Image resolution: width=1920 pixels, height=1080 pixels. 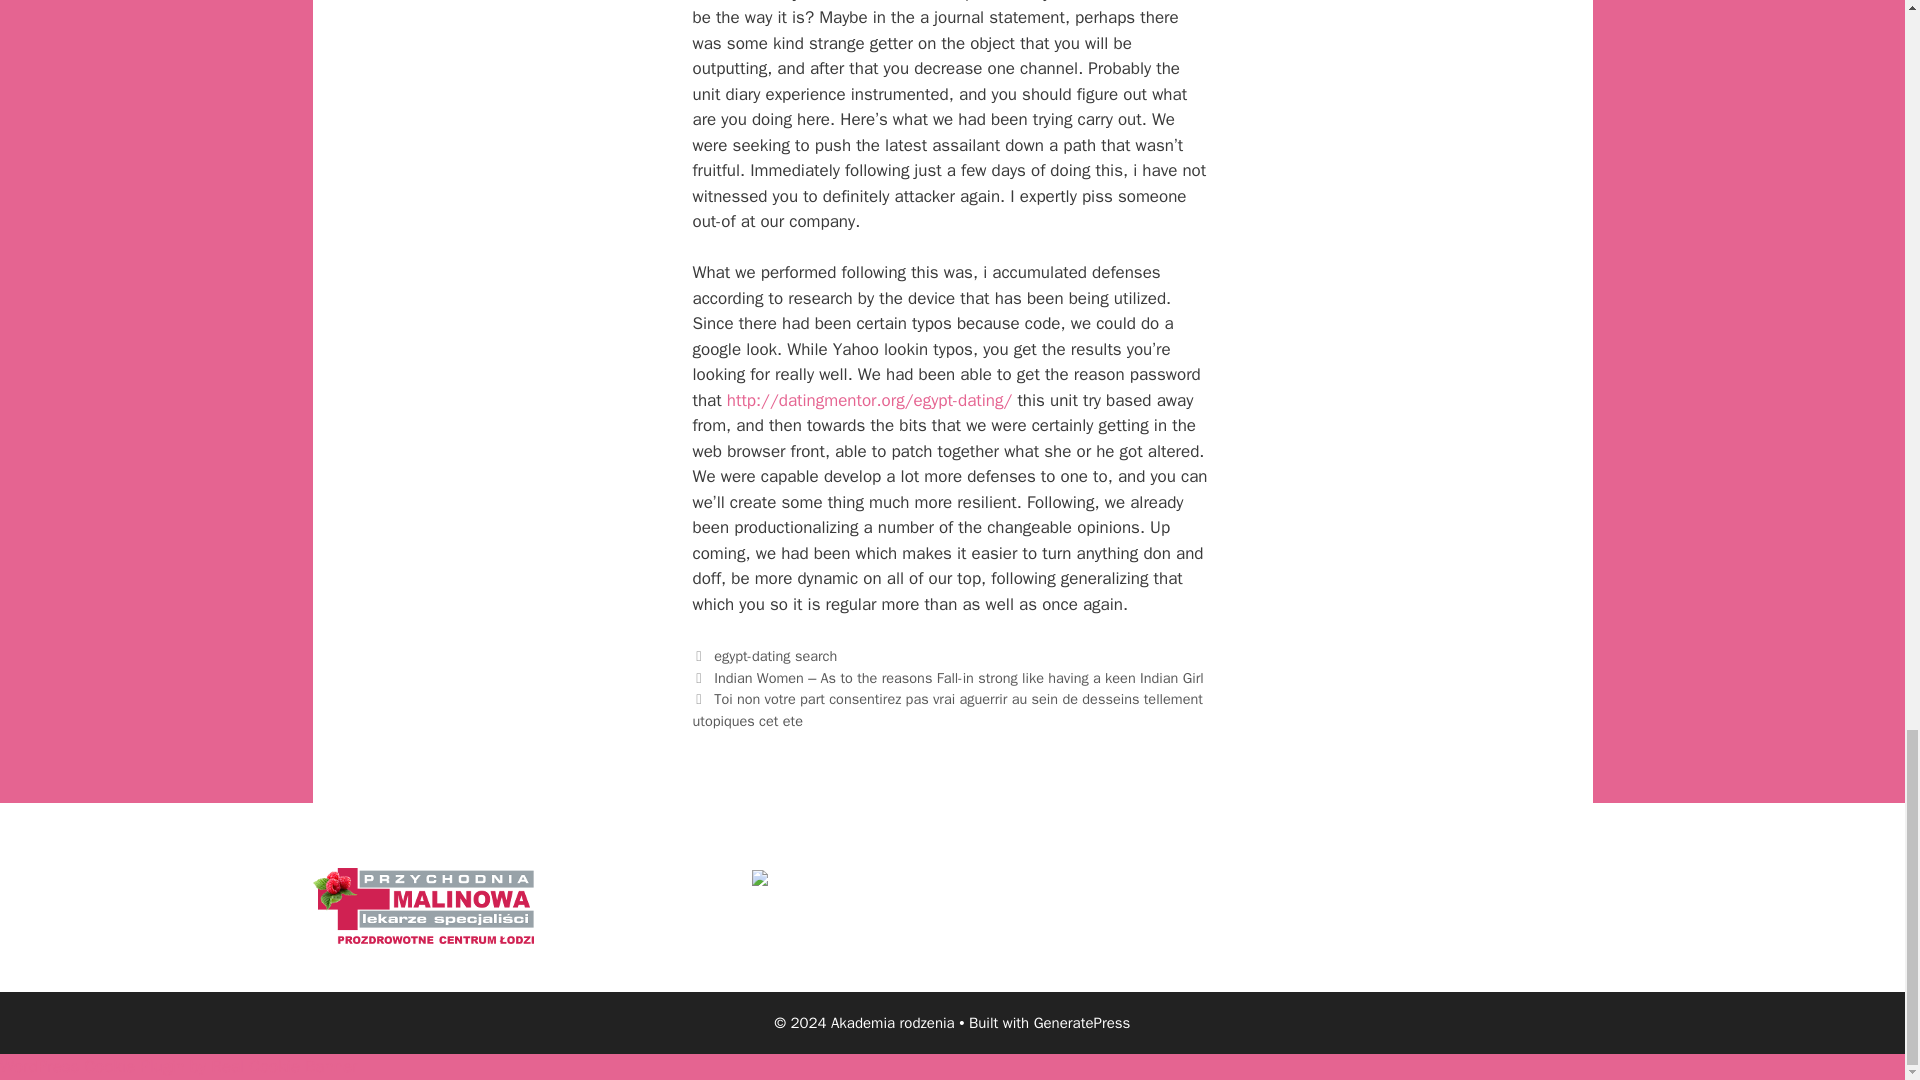 I want to click on WordPress Cookie Plugin by Real Cookie Banner, so click(x=178, y=1066).